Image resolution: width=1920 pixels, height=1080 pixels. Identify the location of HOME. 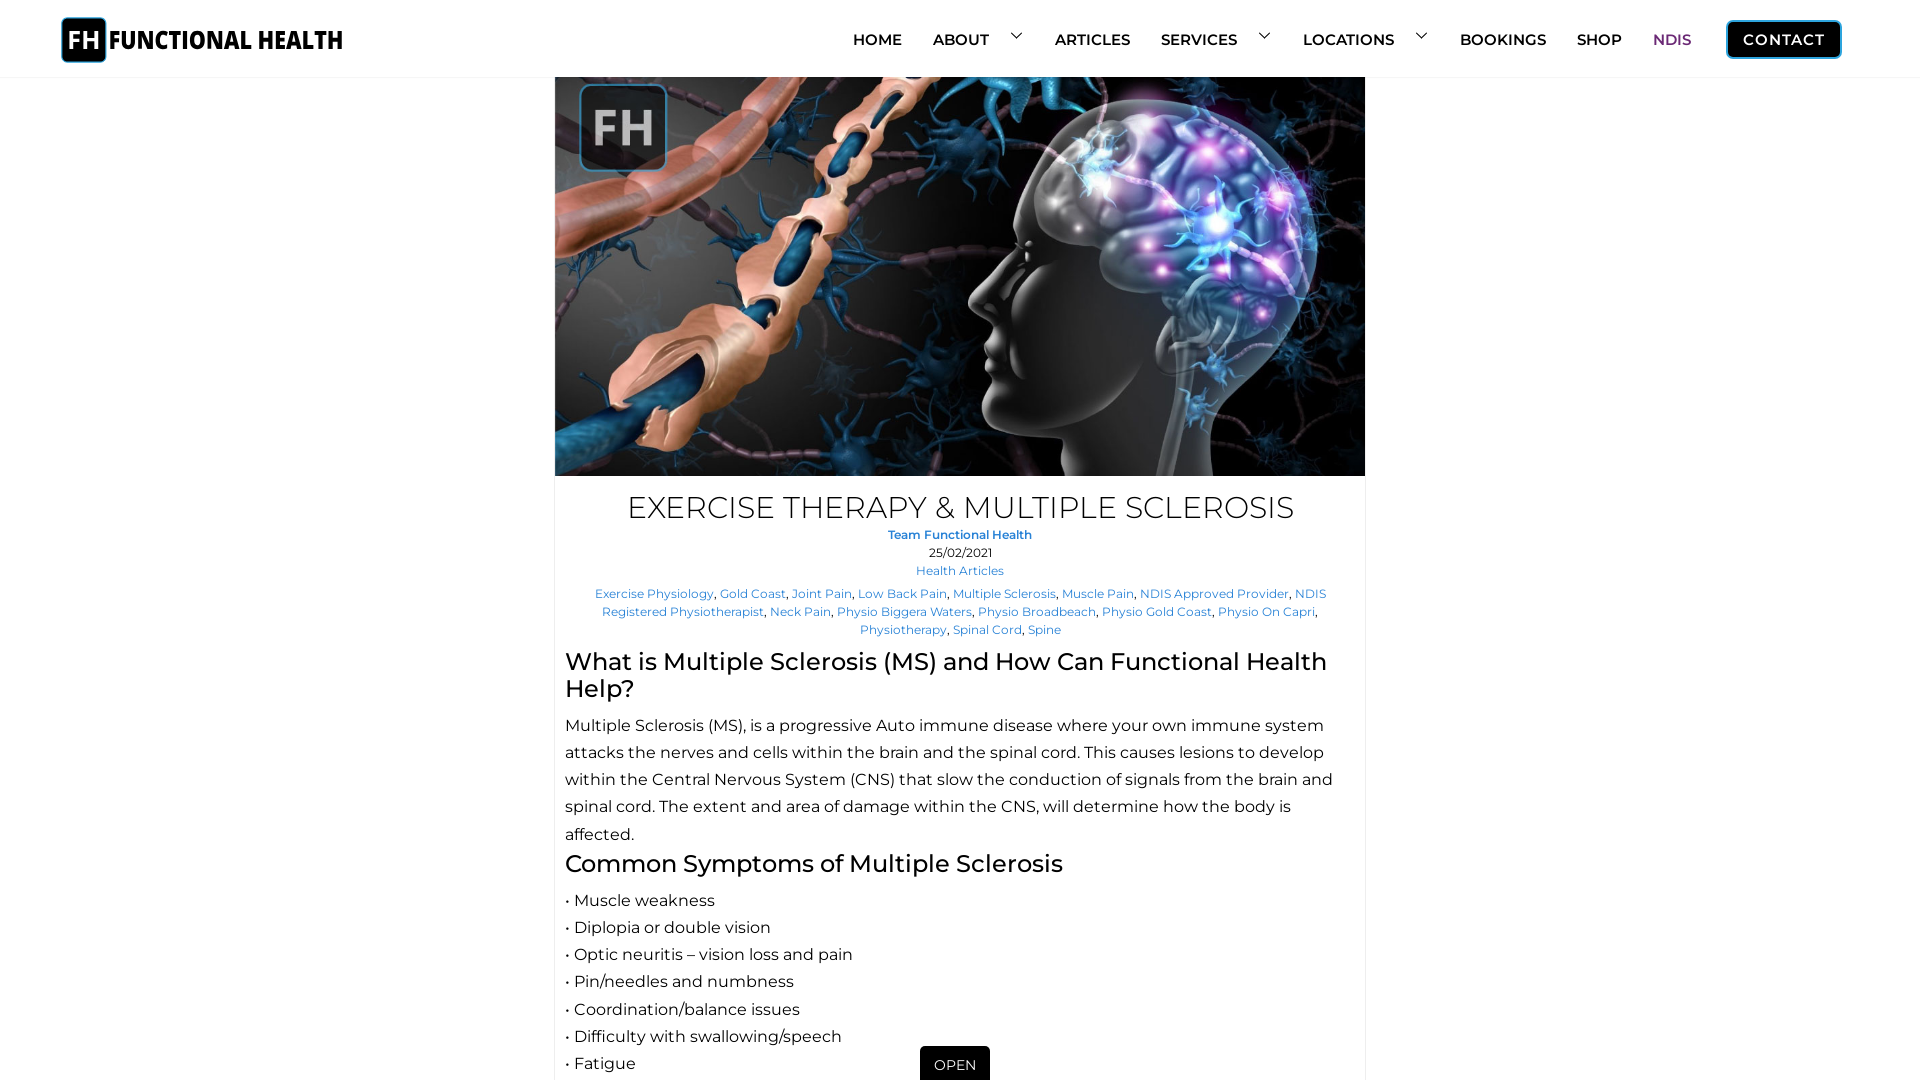
(878, 34).